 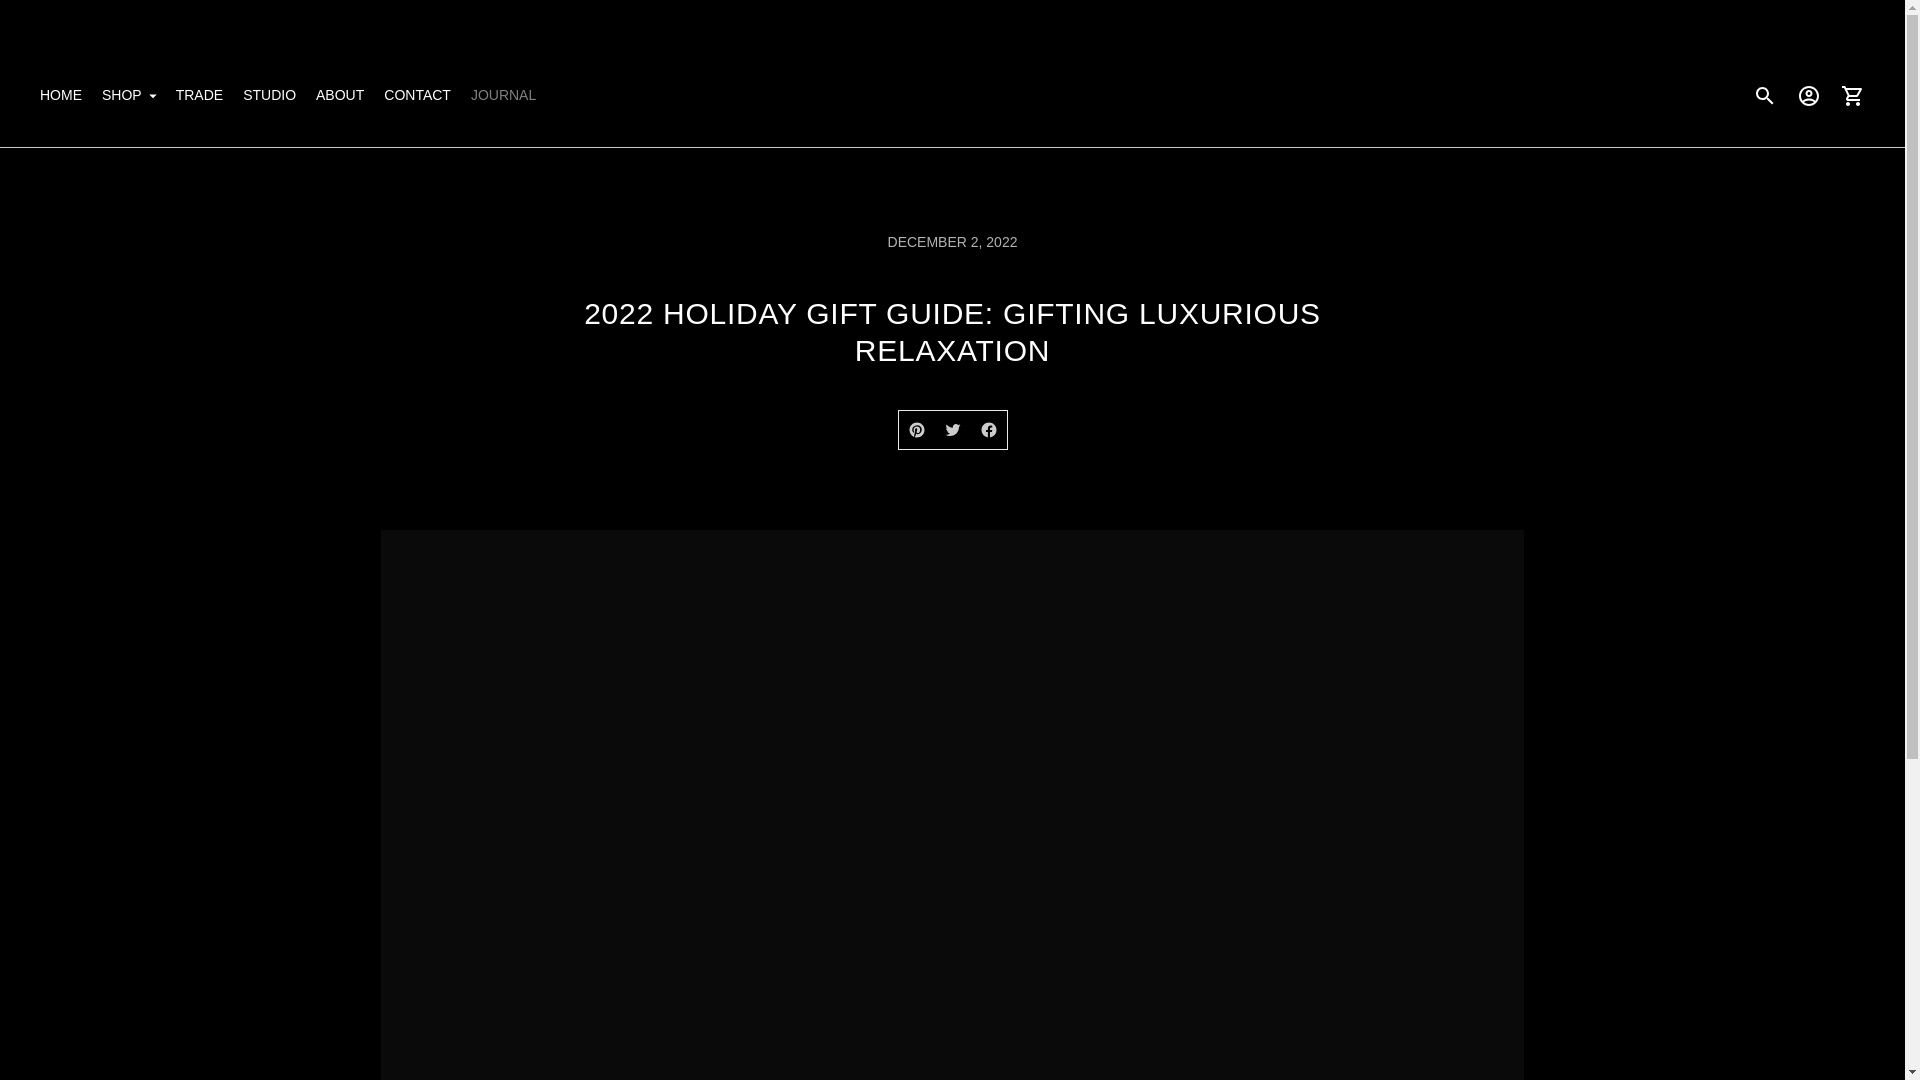 I want to click on TRADE, so click(x=199, y=96).